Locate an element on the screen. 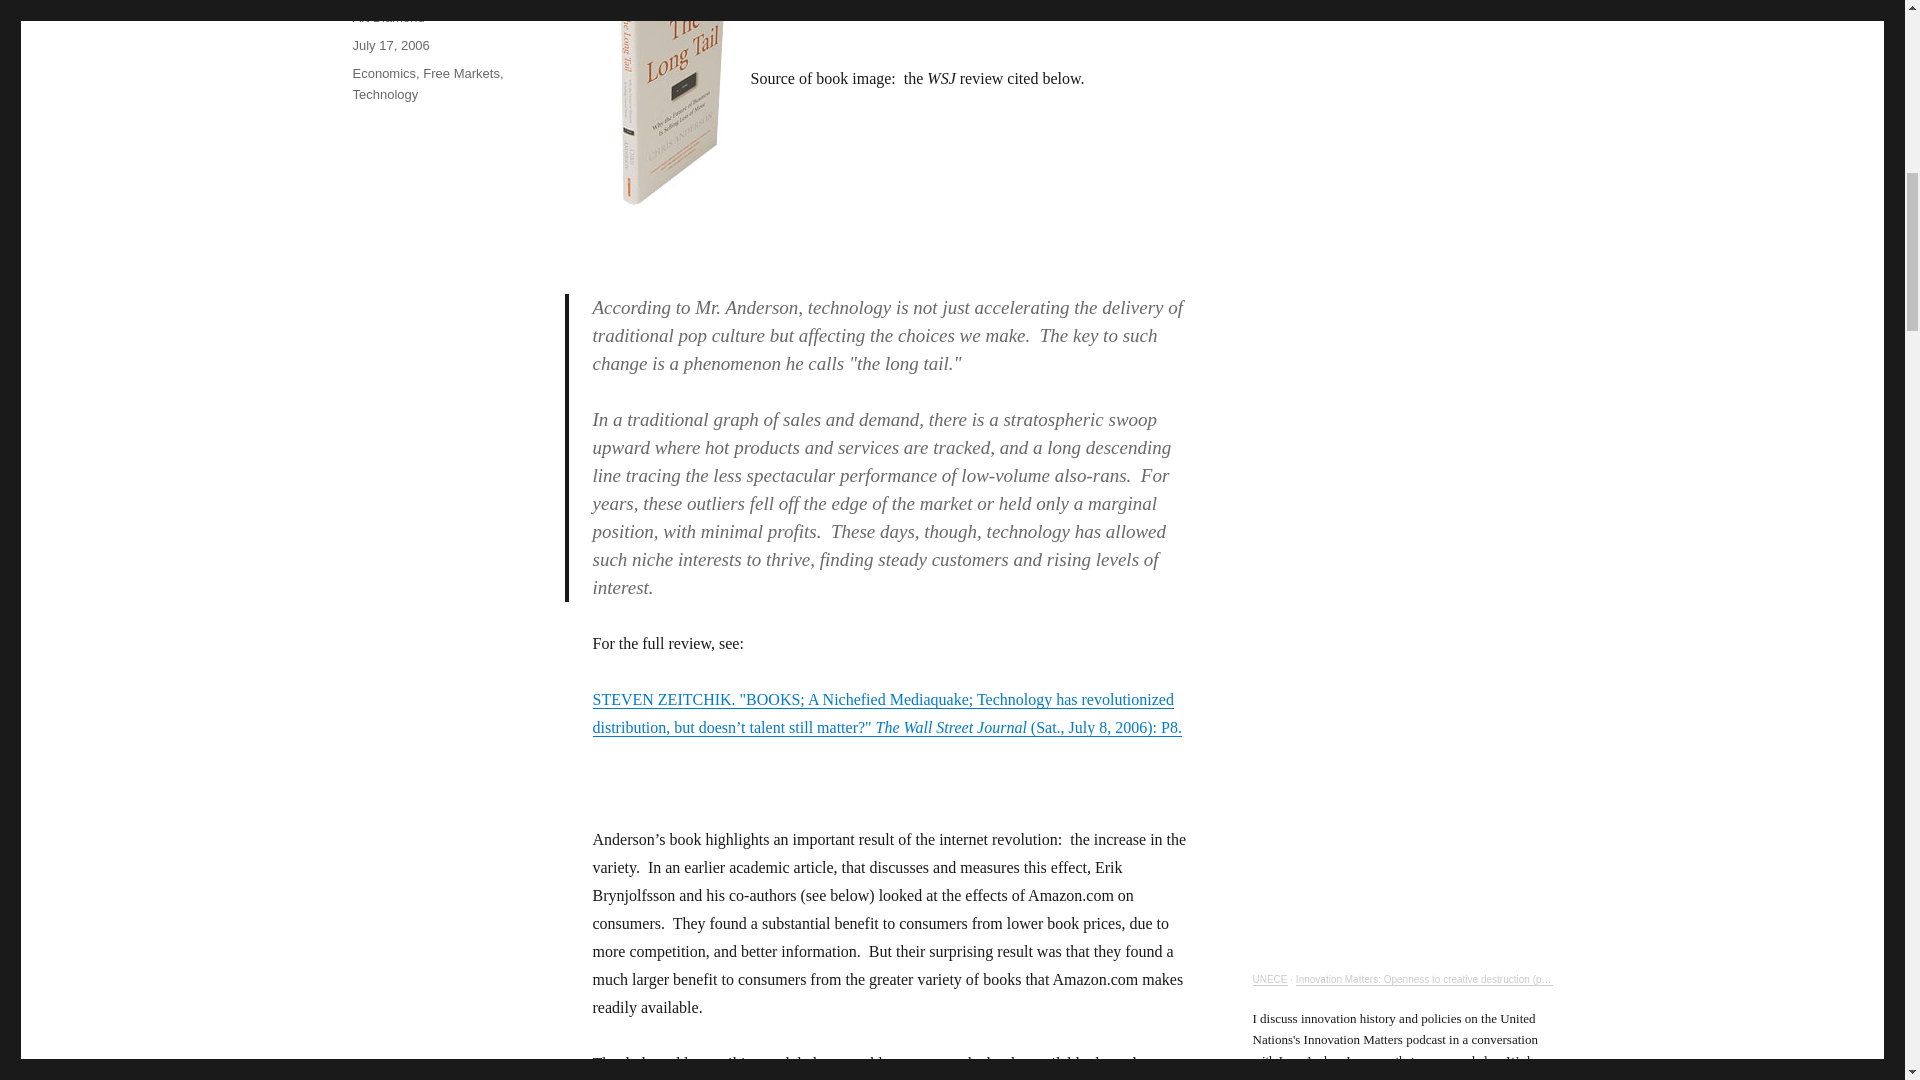 This screenshot has width=1920, height=1080. Economics is located at coordinates (384, 73).